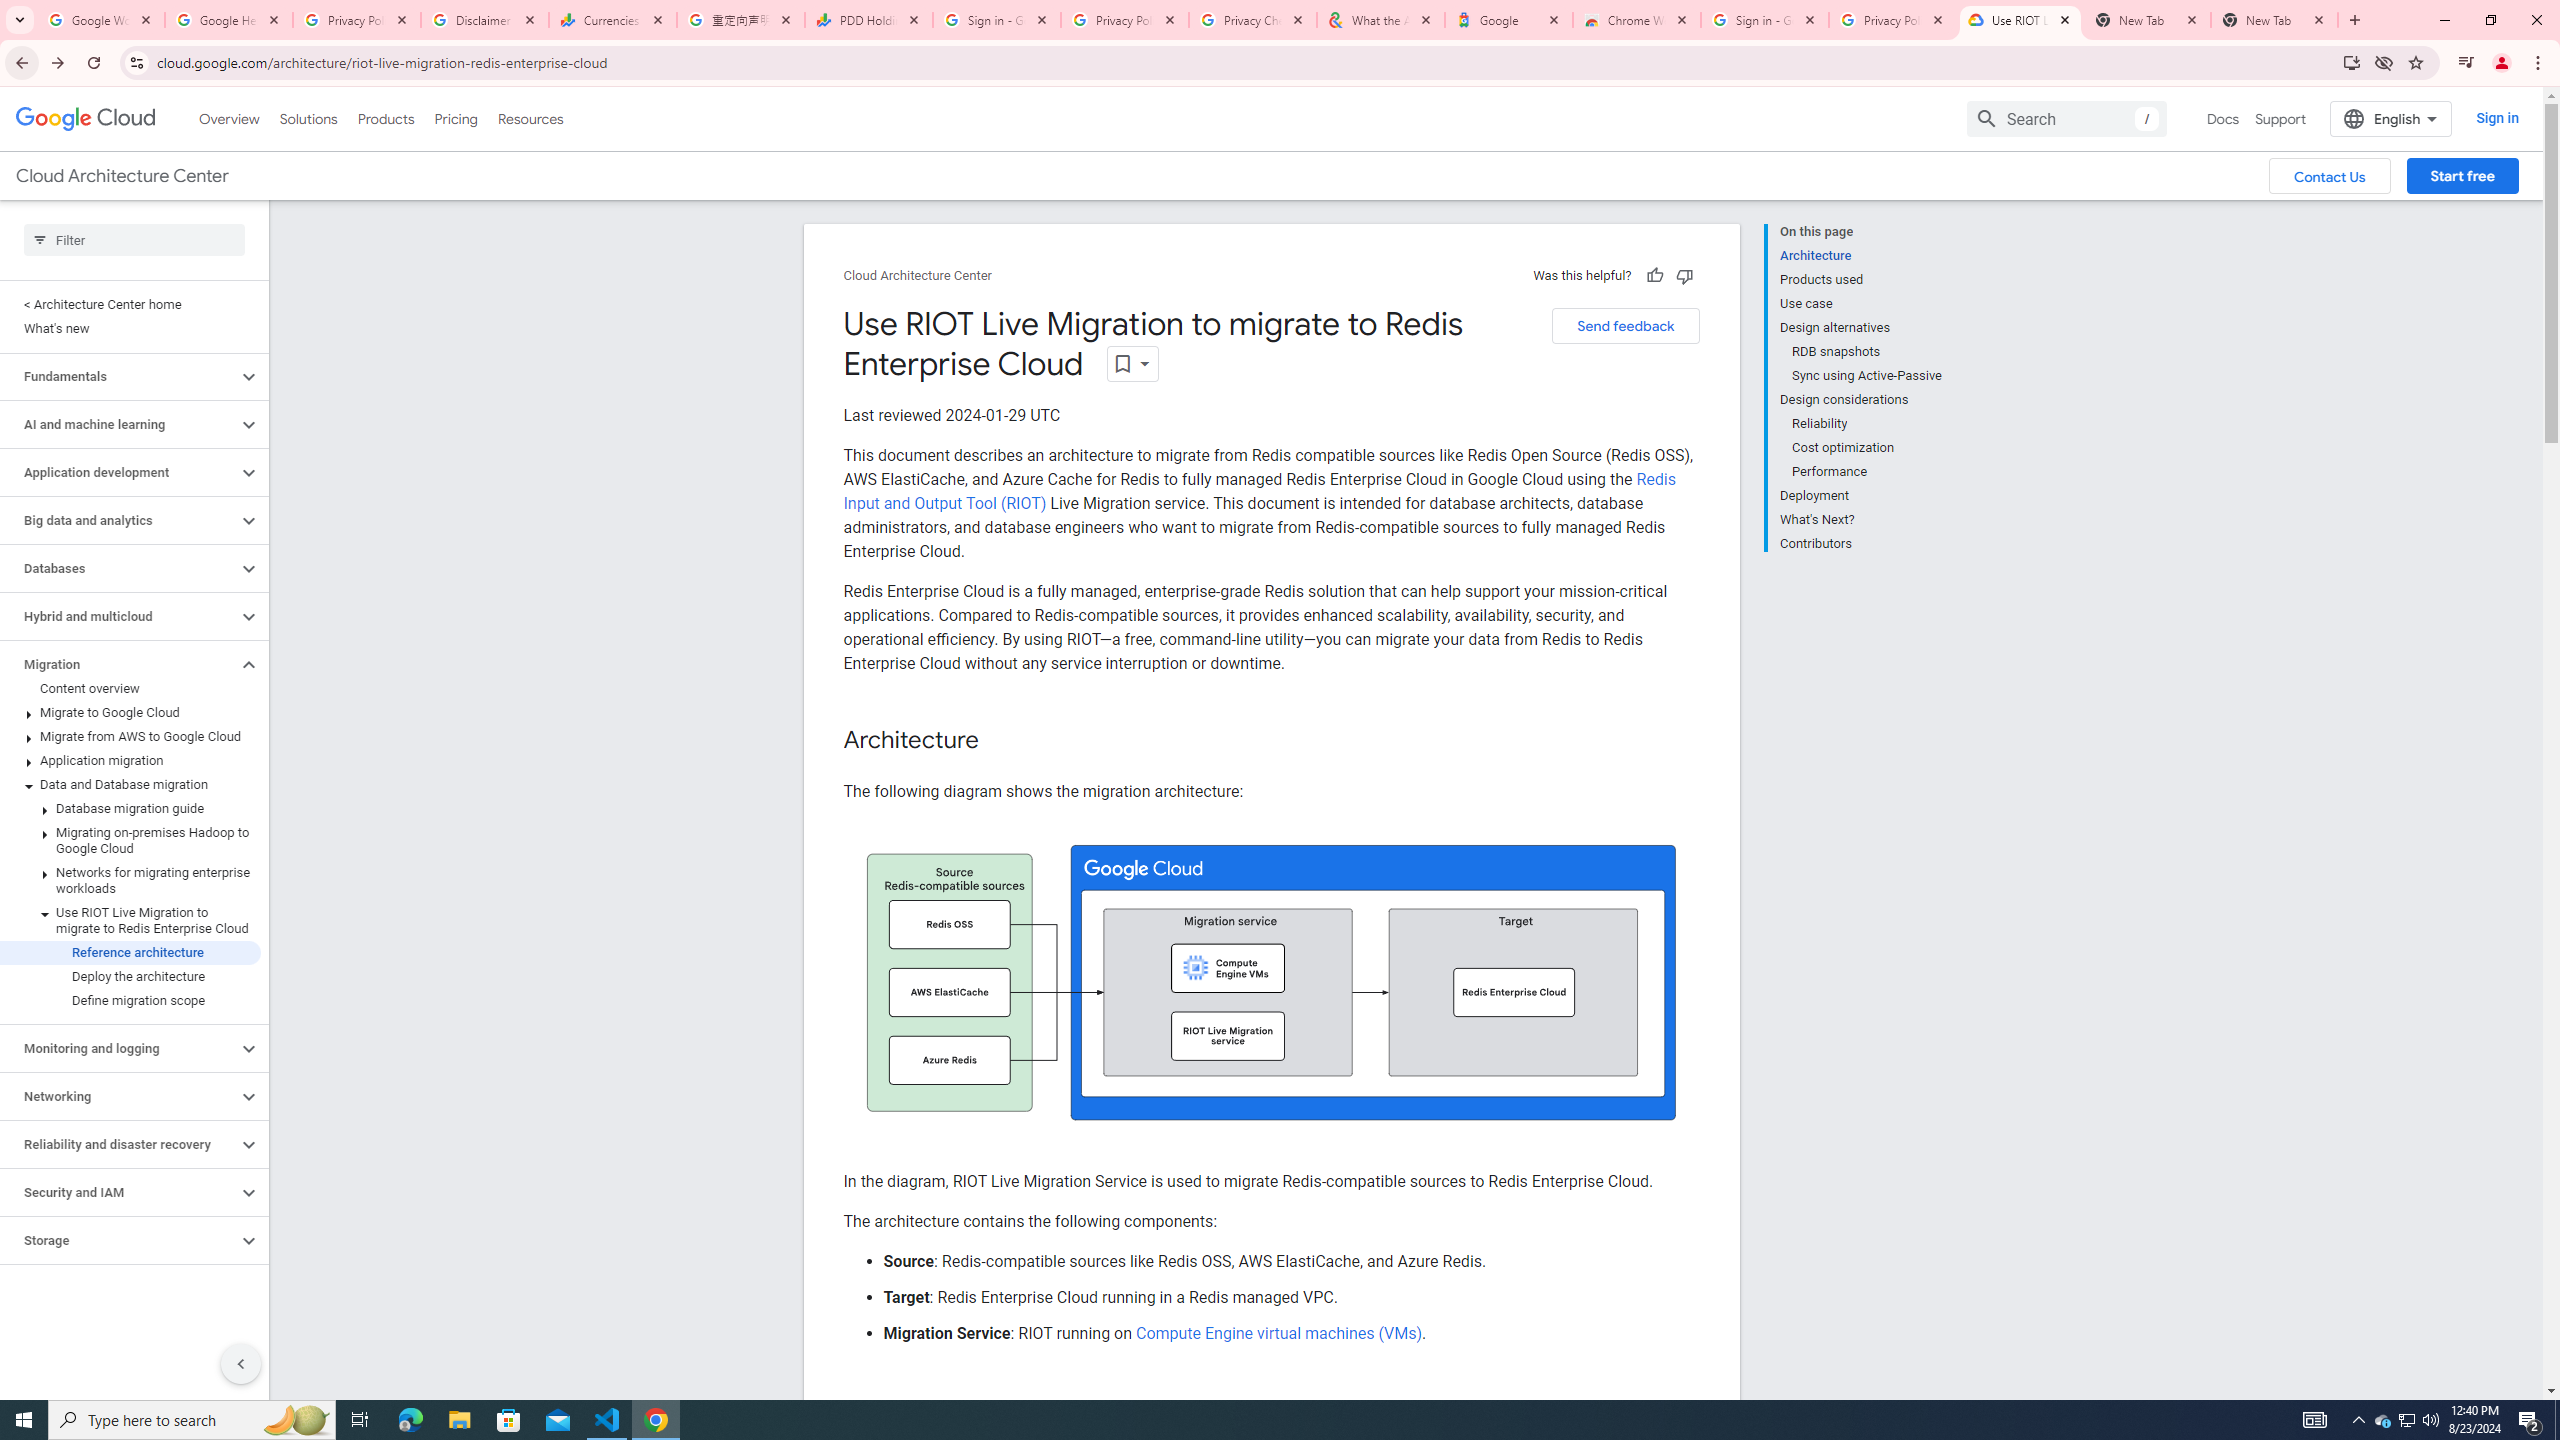 This screenshot has height=1440, width=2560. I want to click on Start free, so click(2462, 176).